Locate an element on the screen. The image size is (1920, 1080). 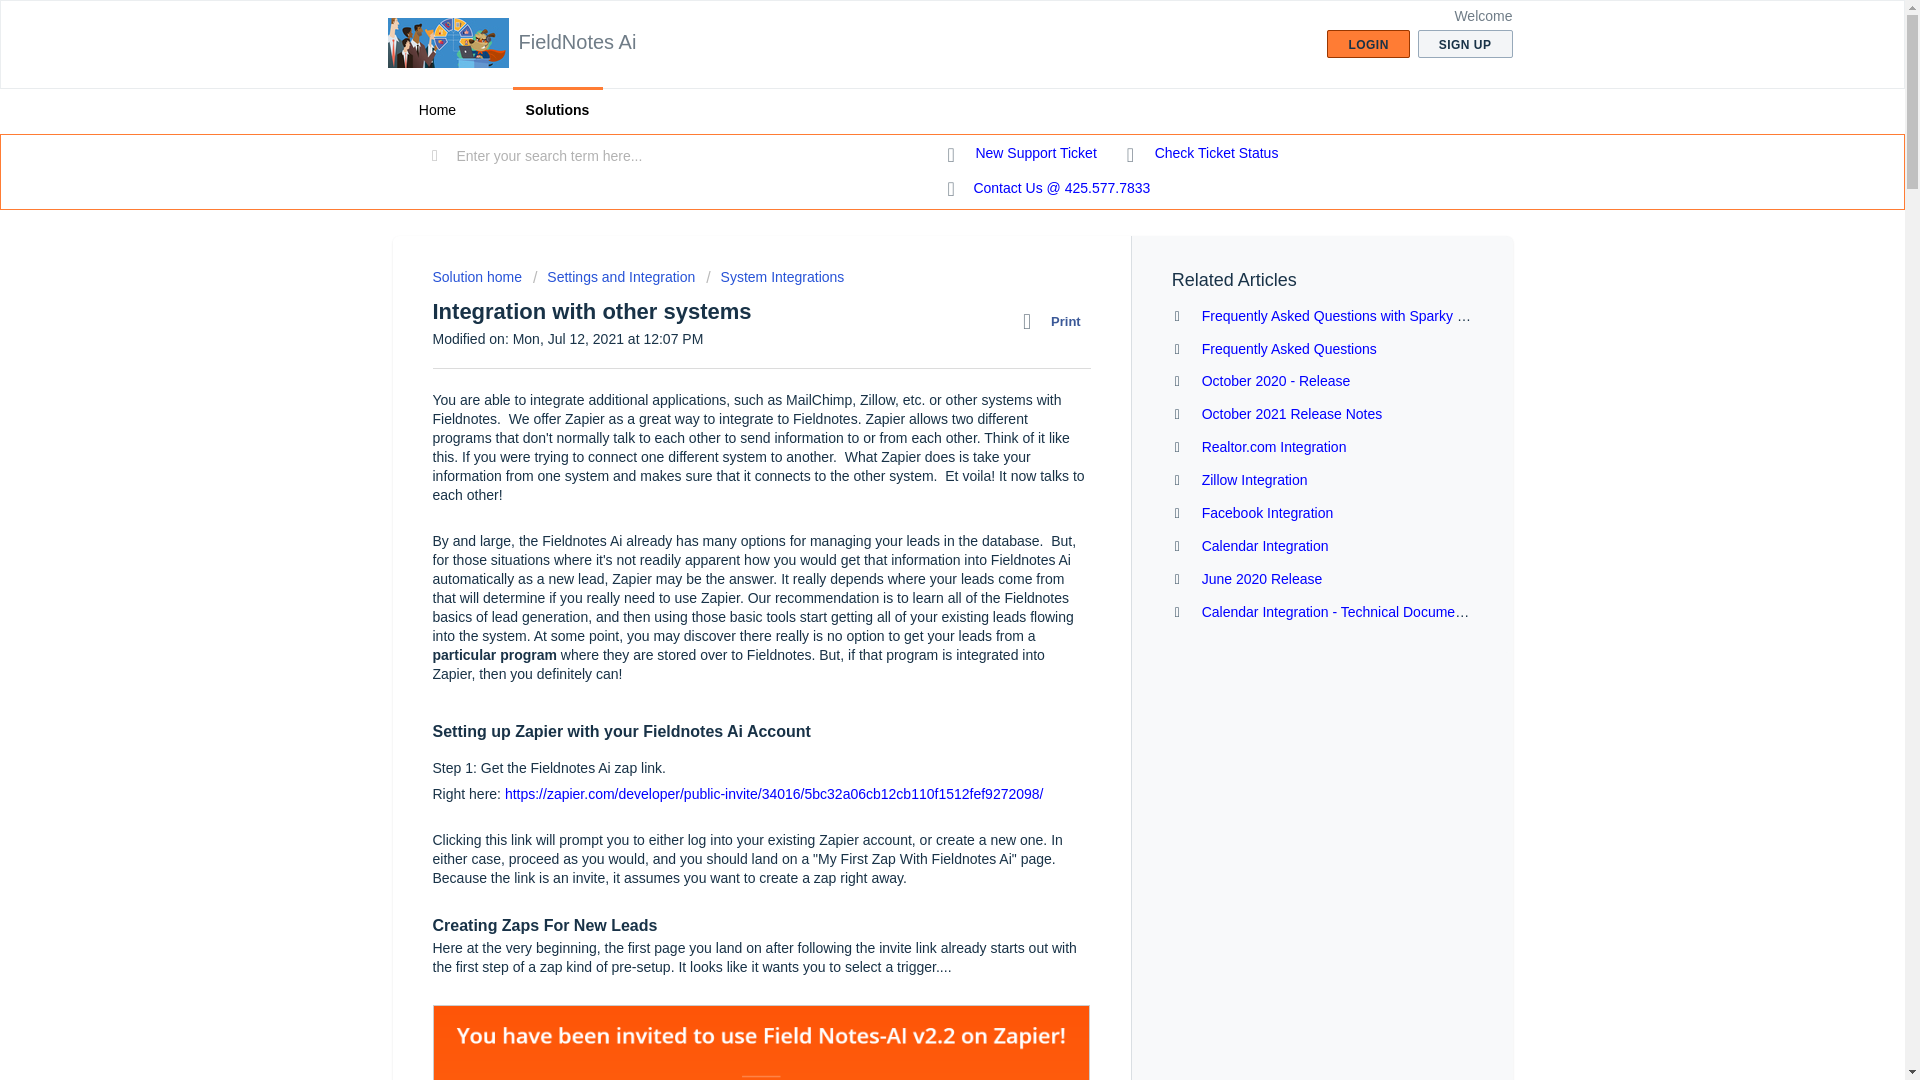
LOGIN is located at coordinates (1368, 44).